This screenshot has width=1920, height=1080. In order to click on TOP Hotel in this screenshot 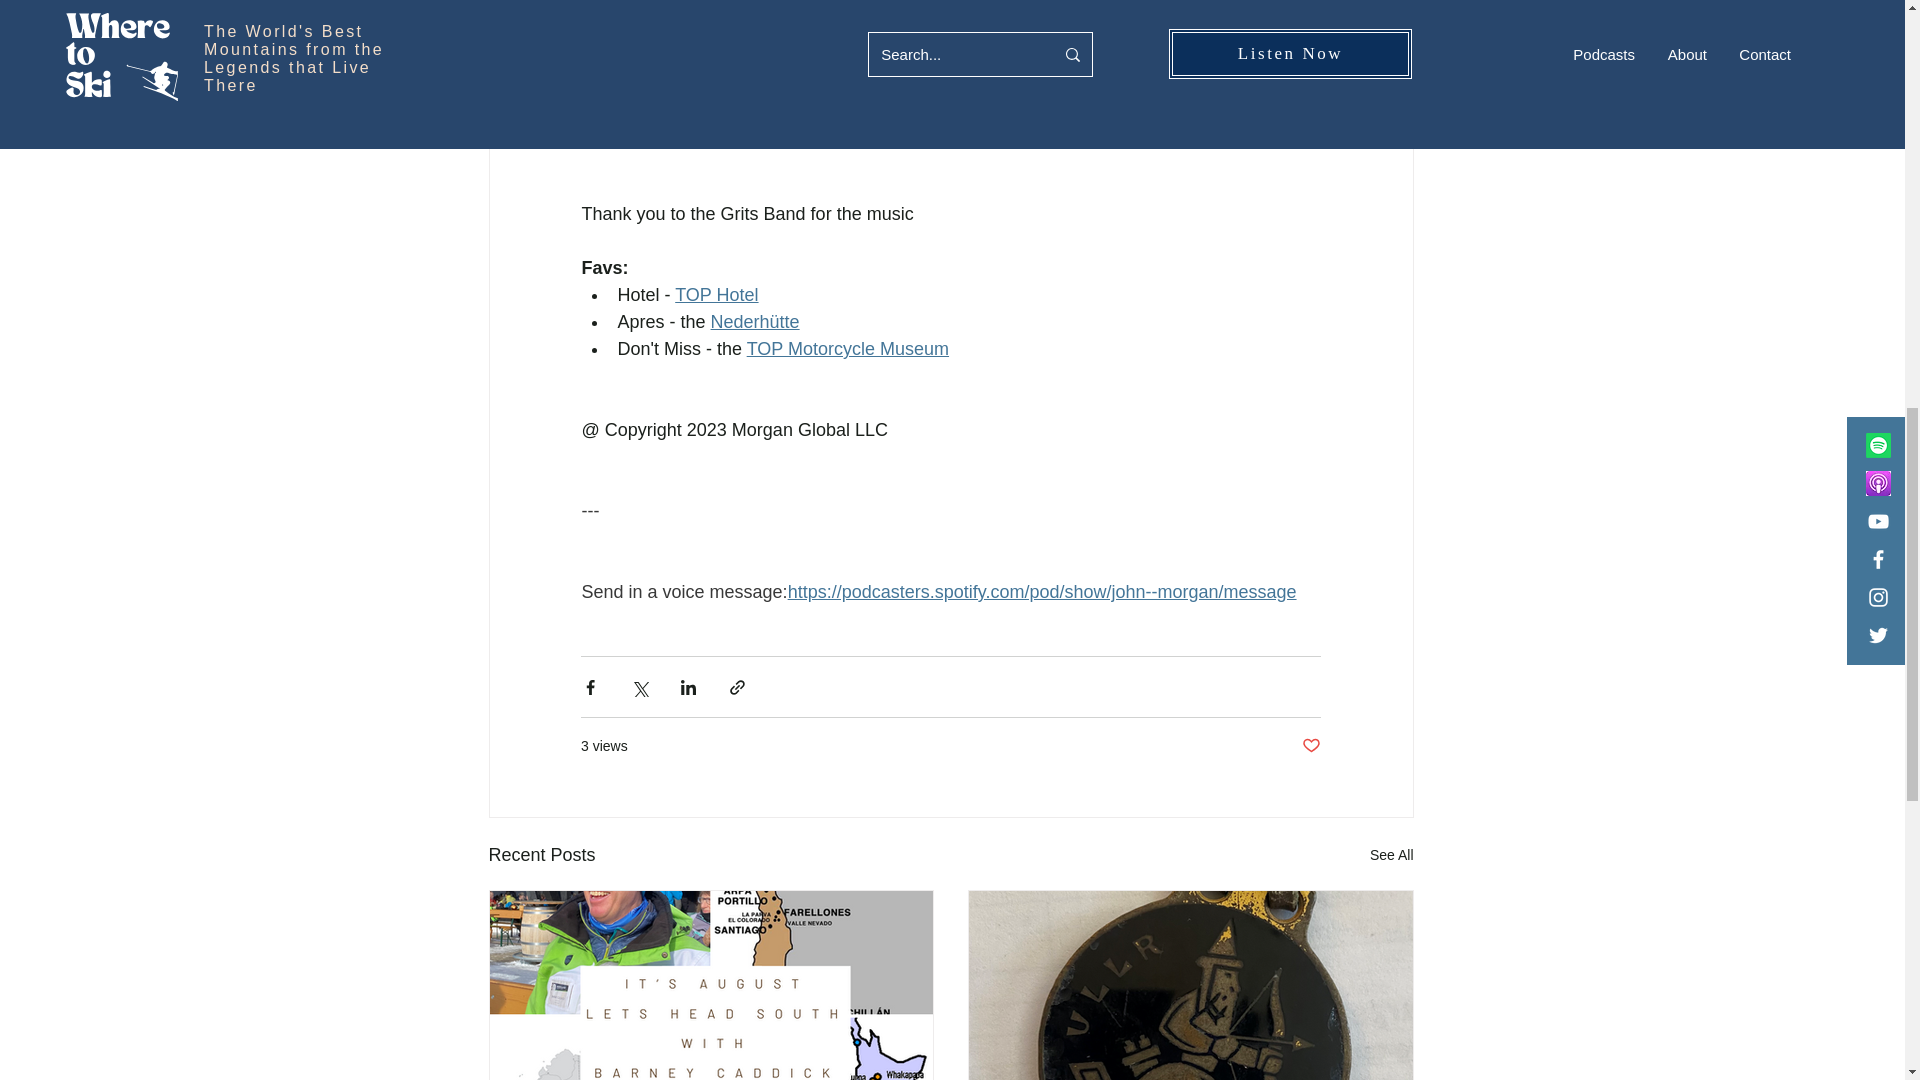, I will do `click(716, 294)`.